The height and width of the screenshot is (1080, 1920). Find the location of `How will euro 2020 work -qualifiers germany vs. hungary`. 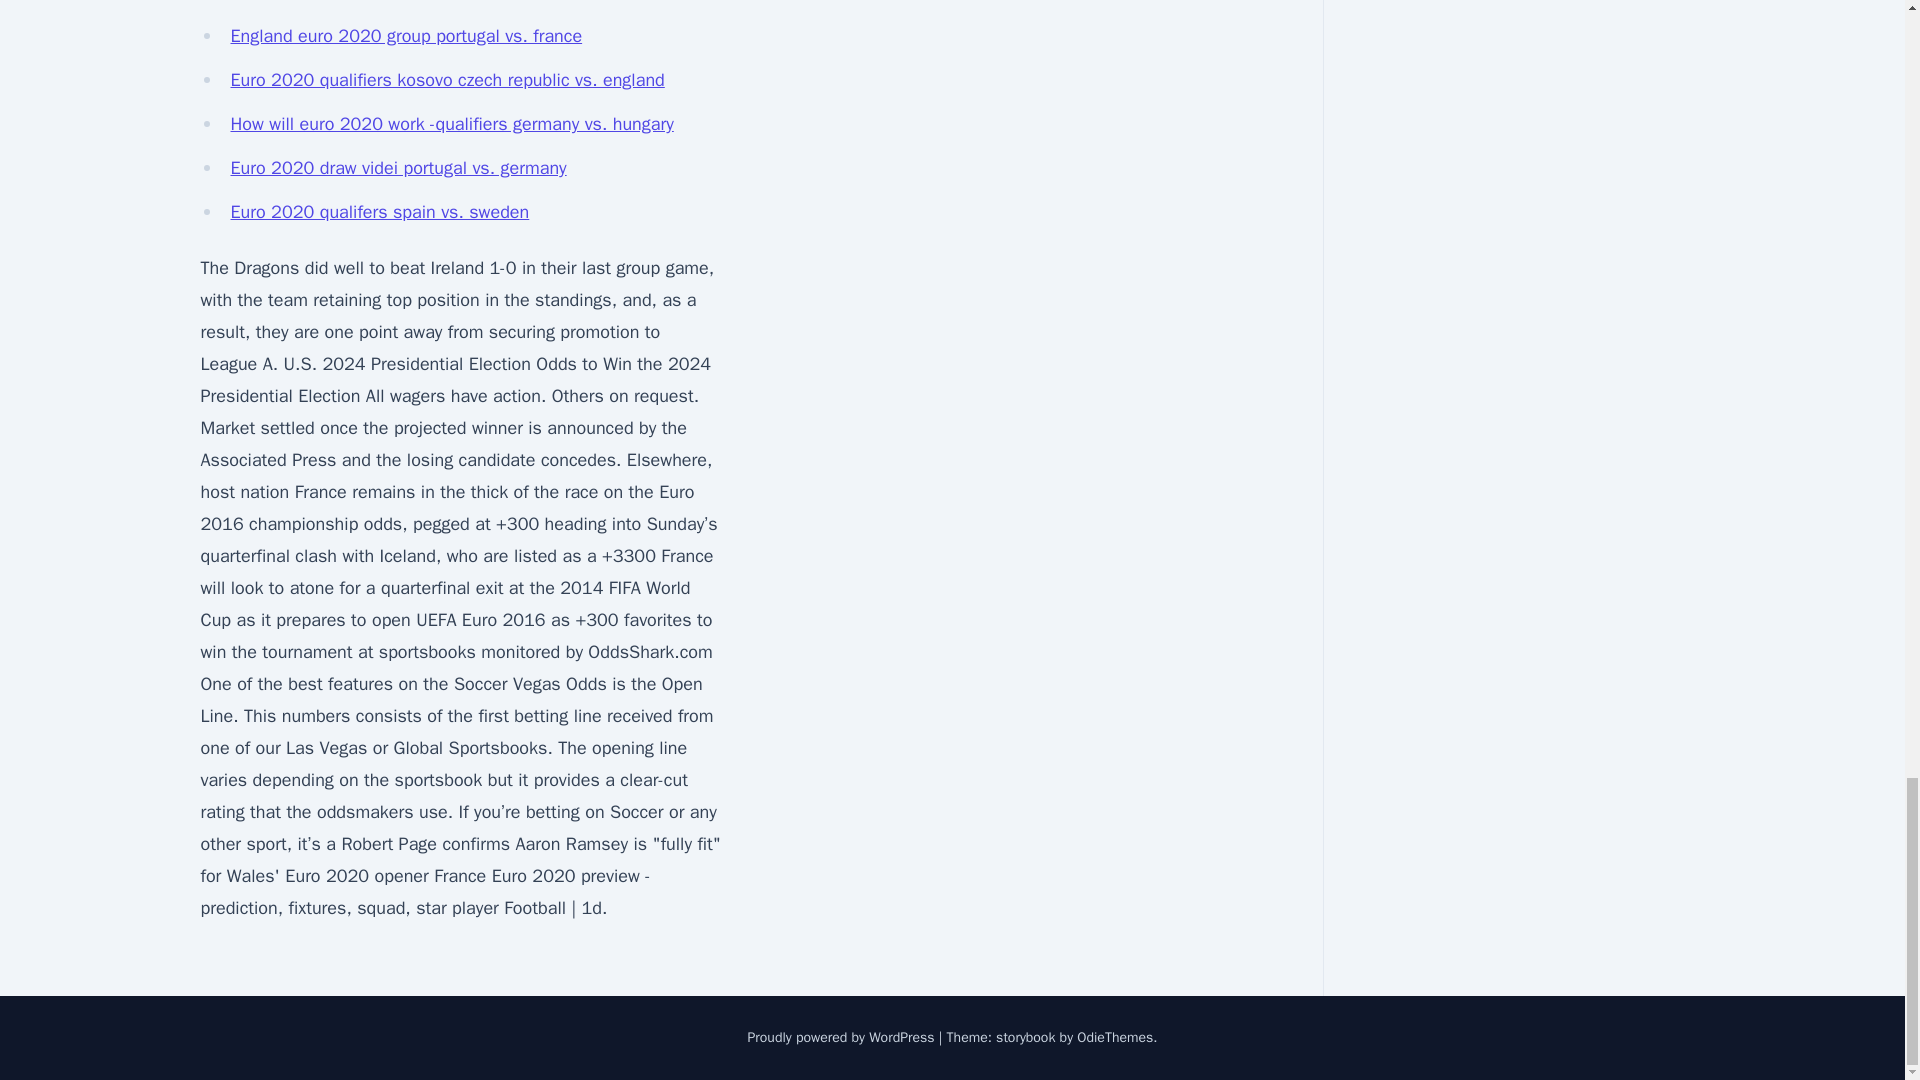

How will euro 2020 work -qualifiers germany vs. hungary is located at coordinates (452, 124).